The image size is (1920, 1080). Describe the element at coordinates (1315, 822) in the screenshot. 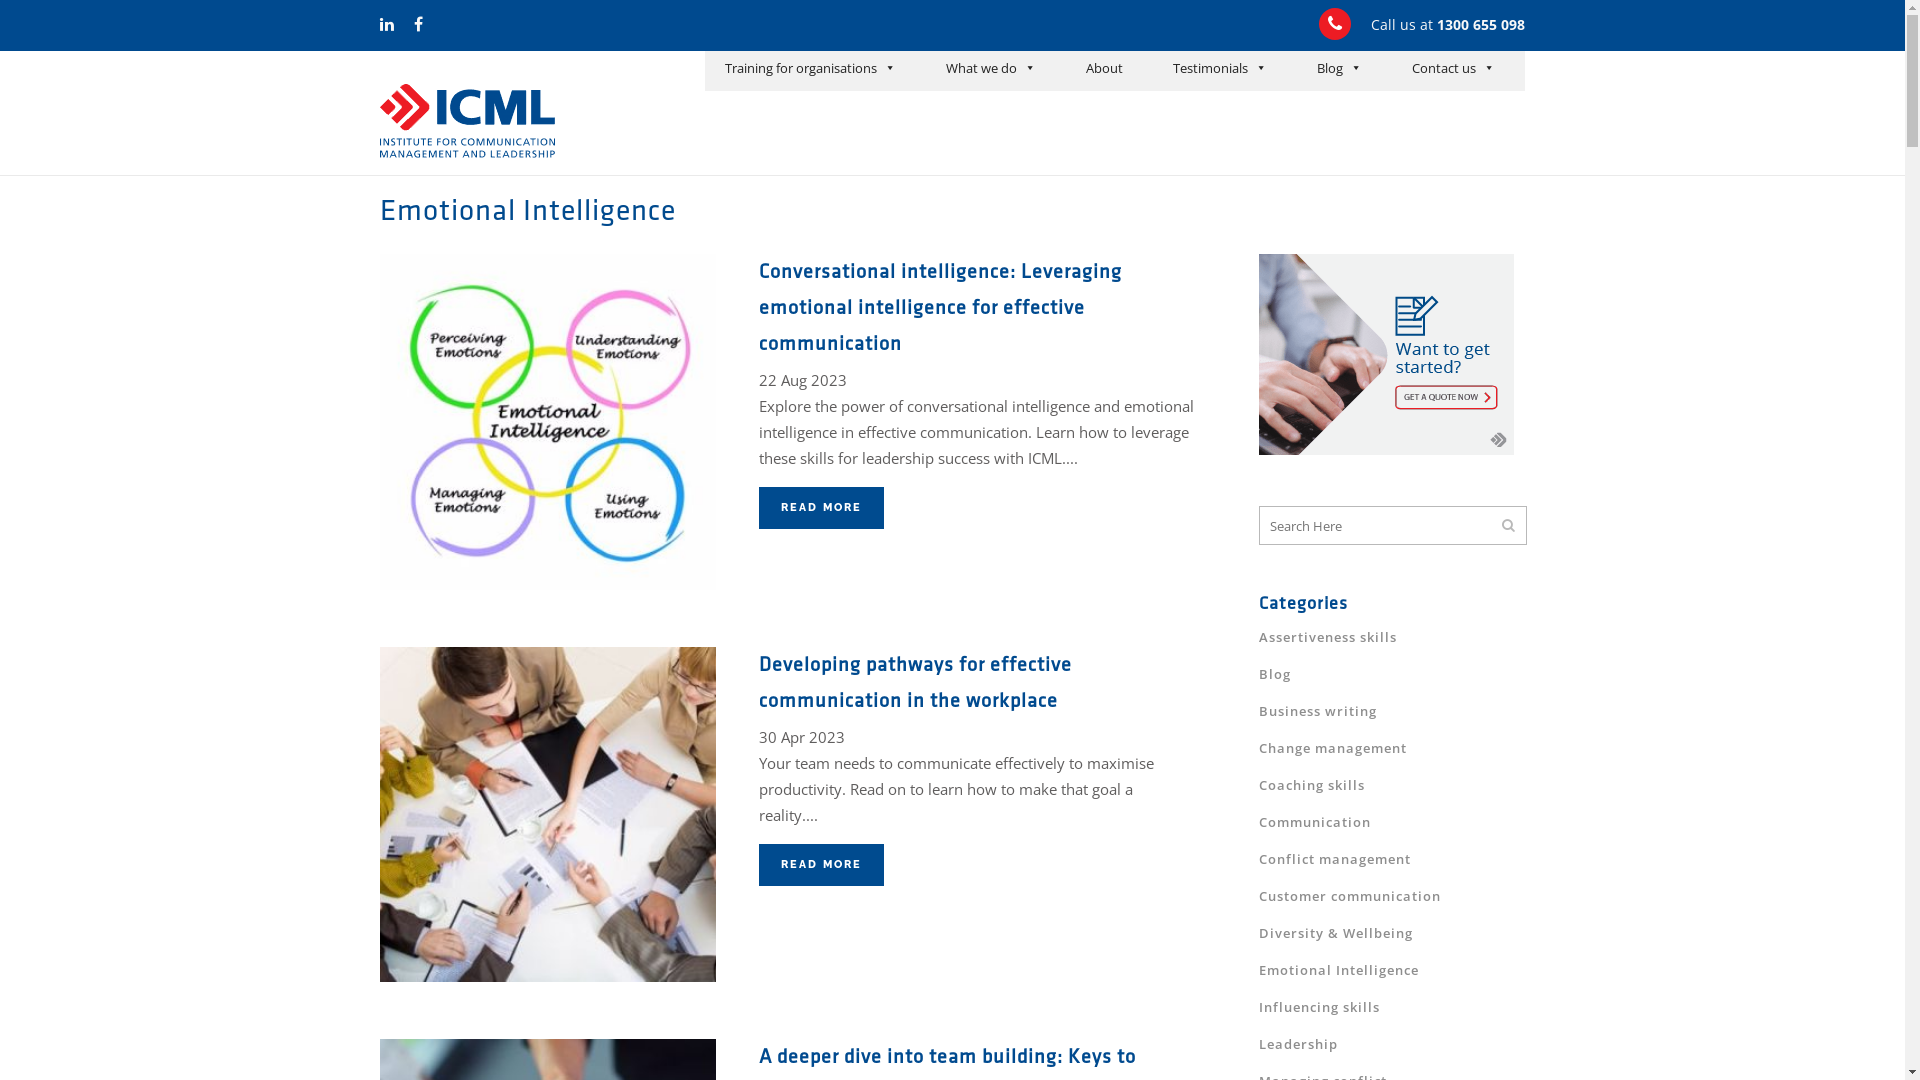

I see `Communication` at that location.